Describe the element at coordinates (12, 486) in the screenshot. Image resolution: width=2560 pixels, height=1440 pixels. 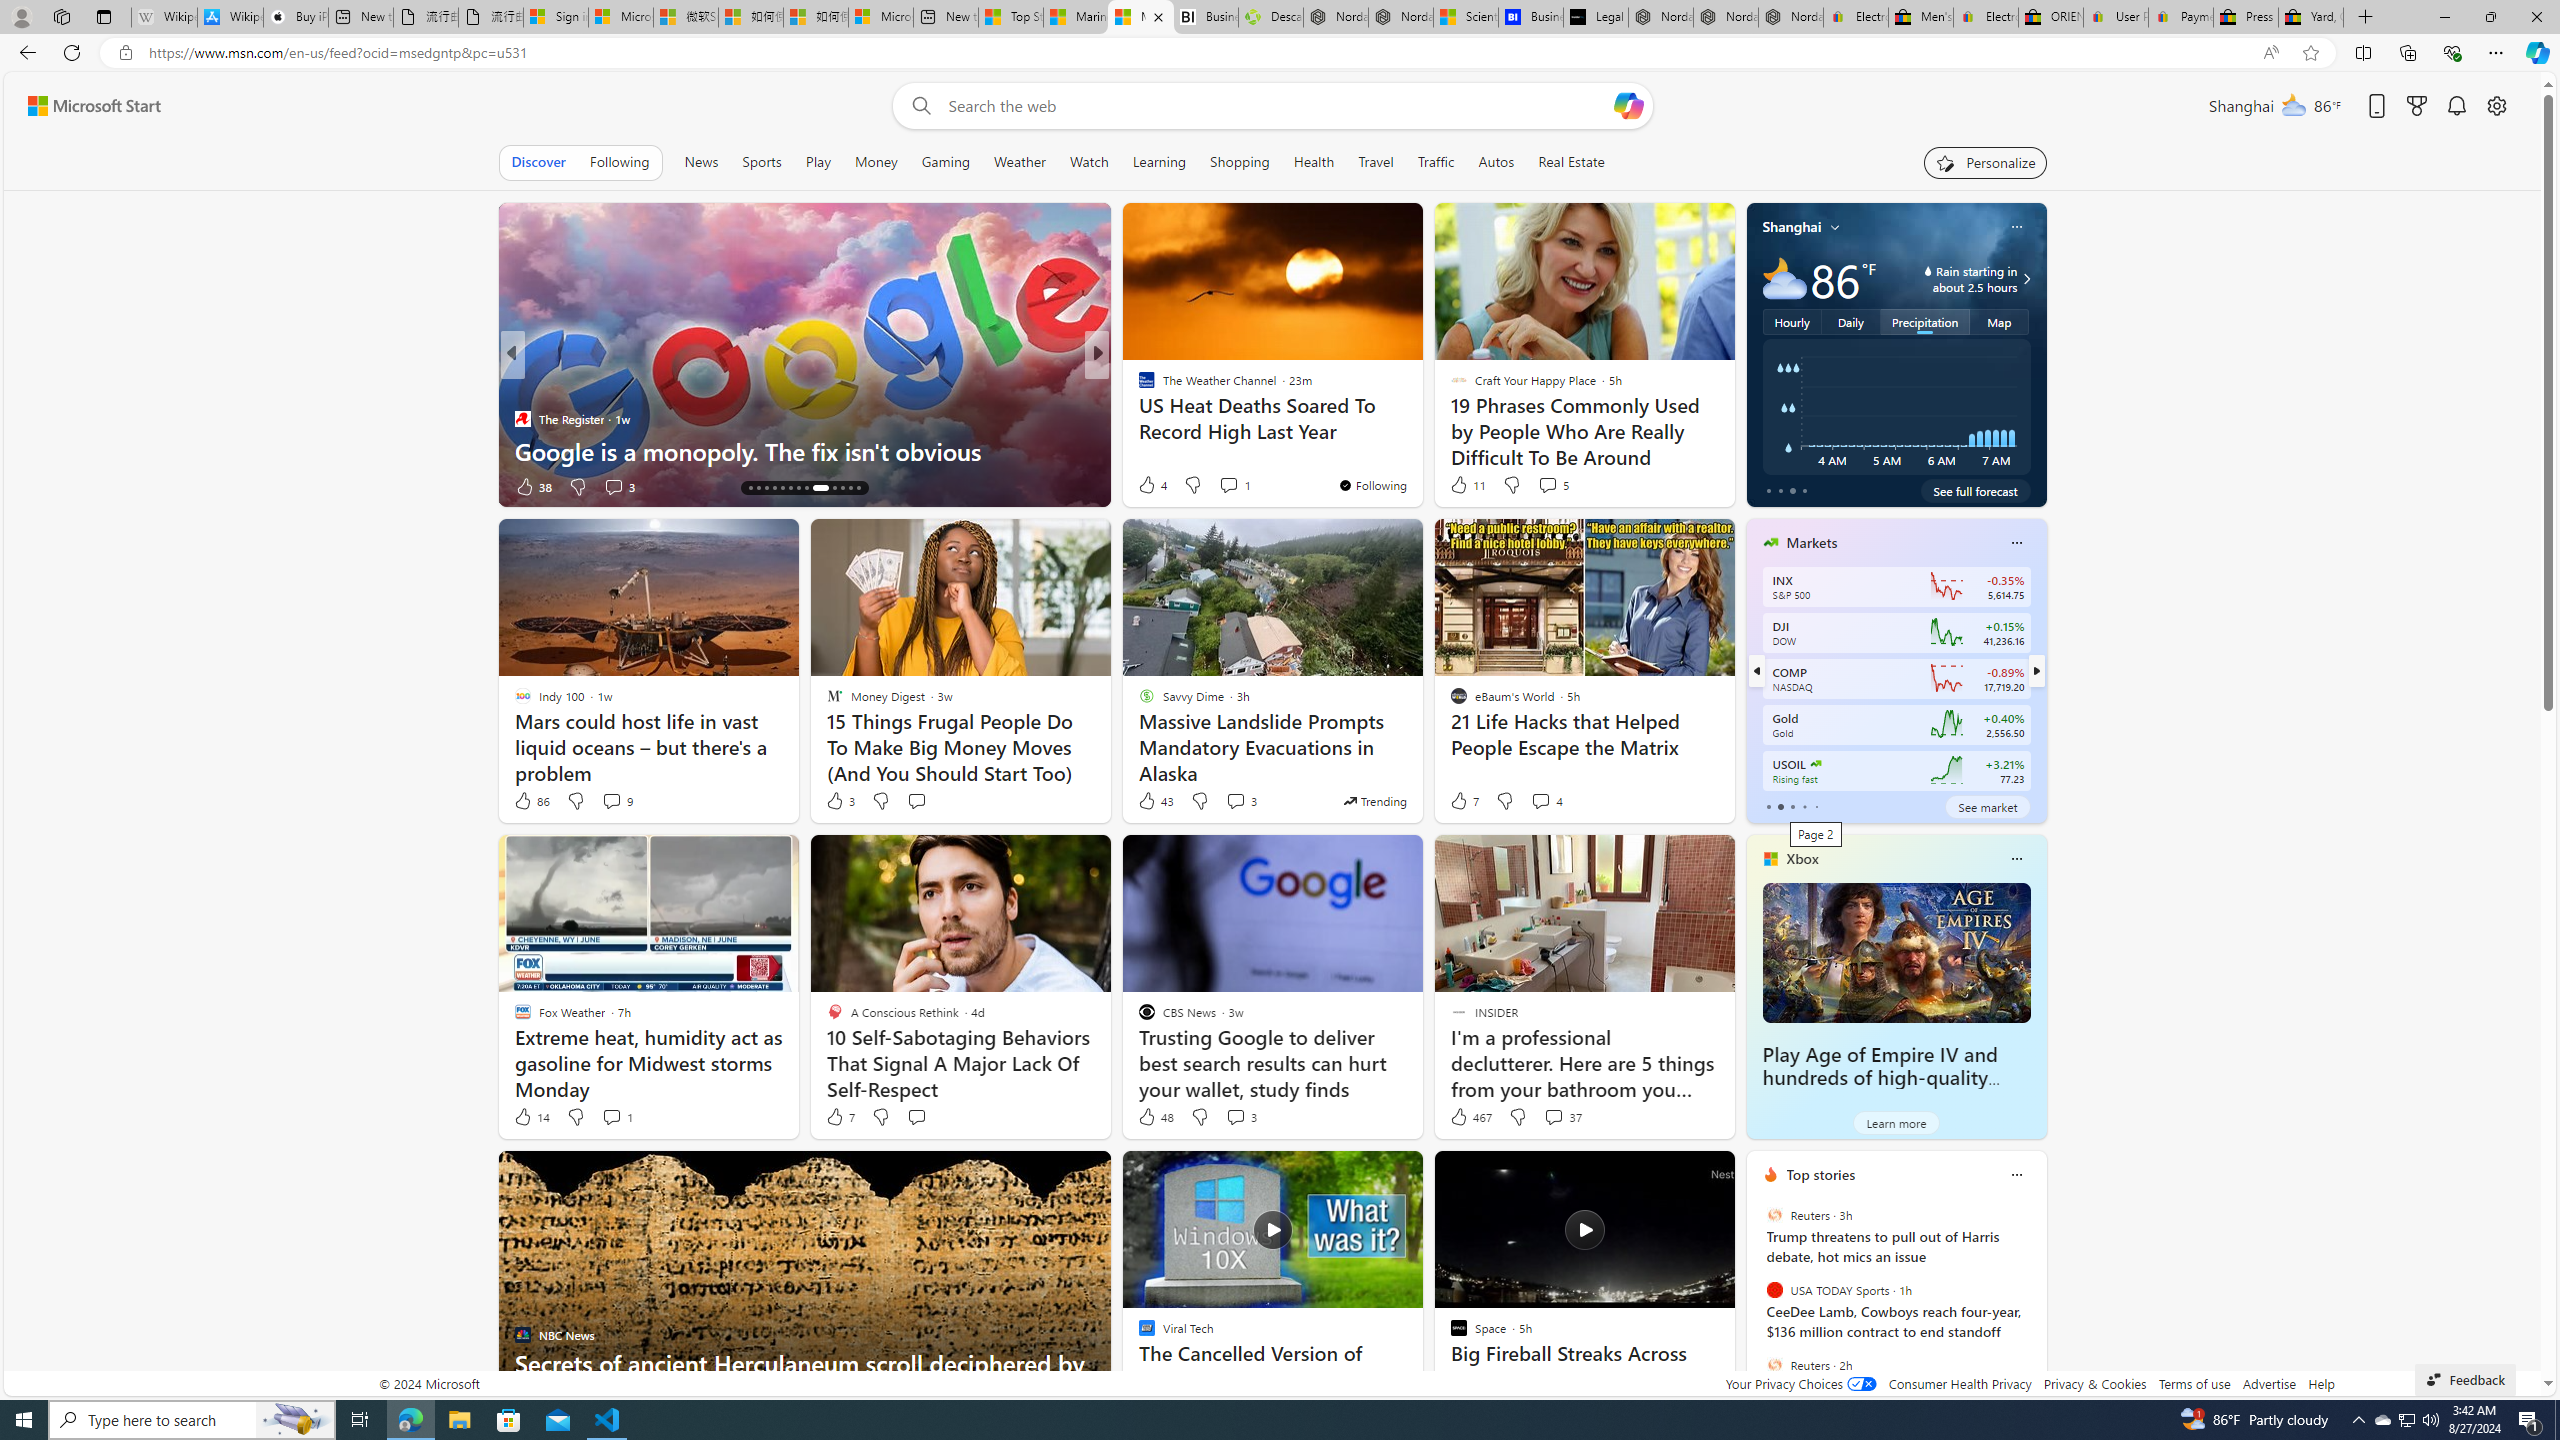
I see `View comments 339 Comment` at that location.